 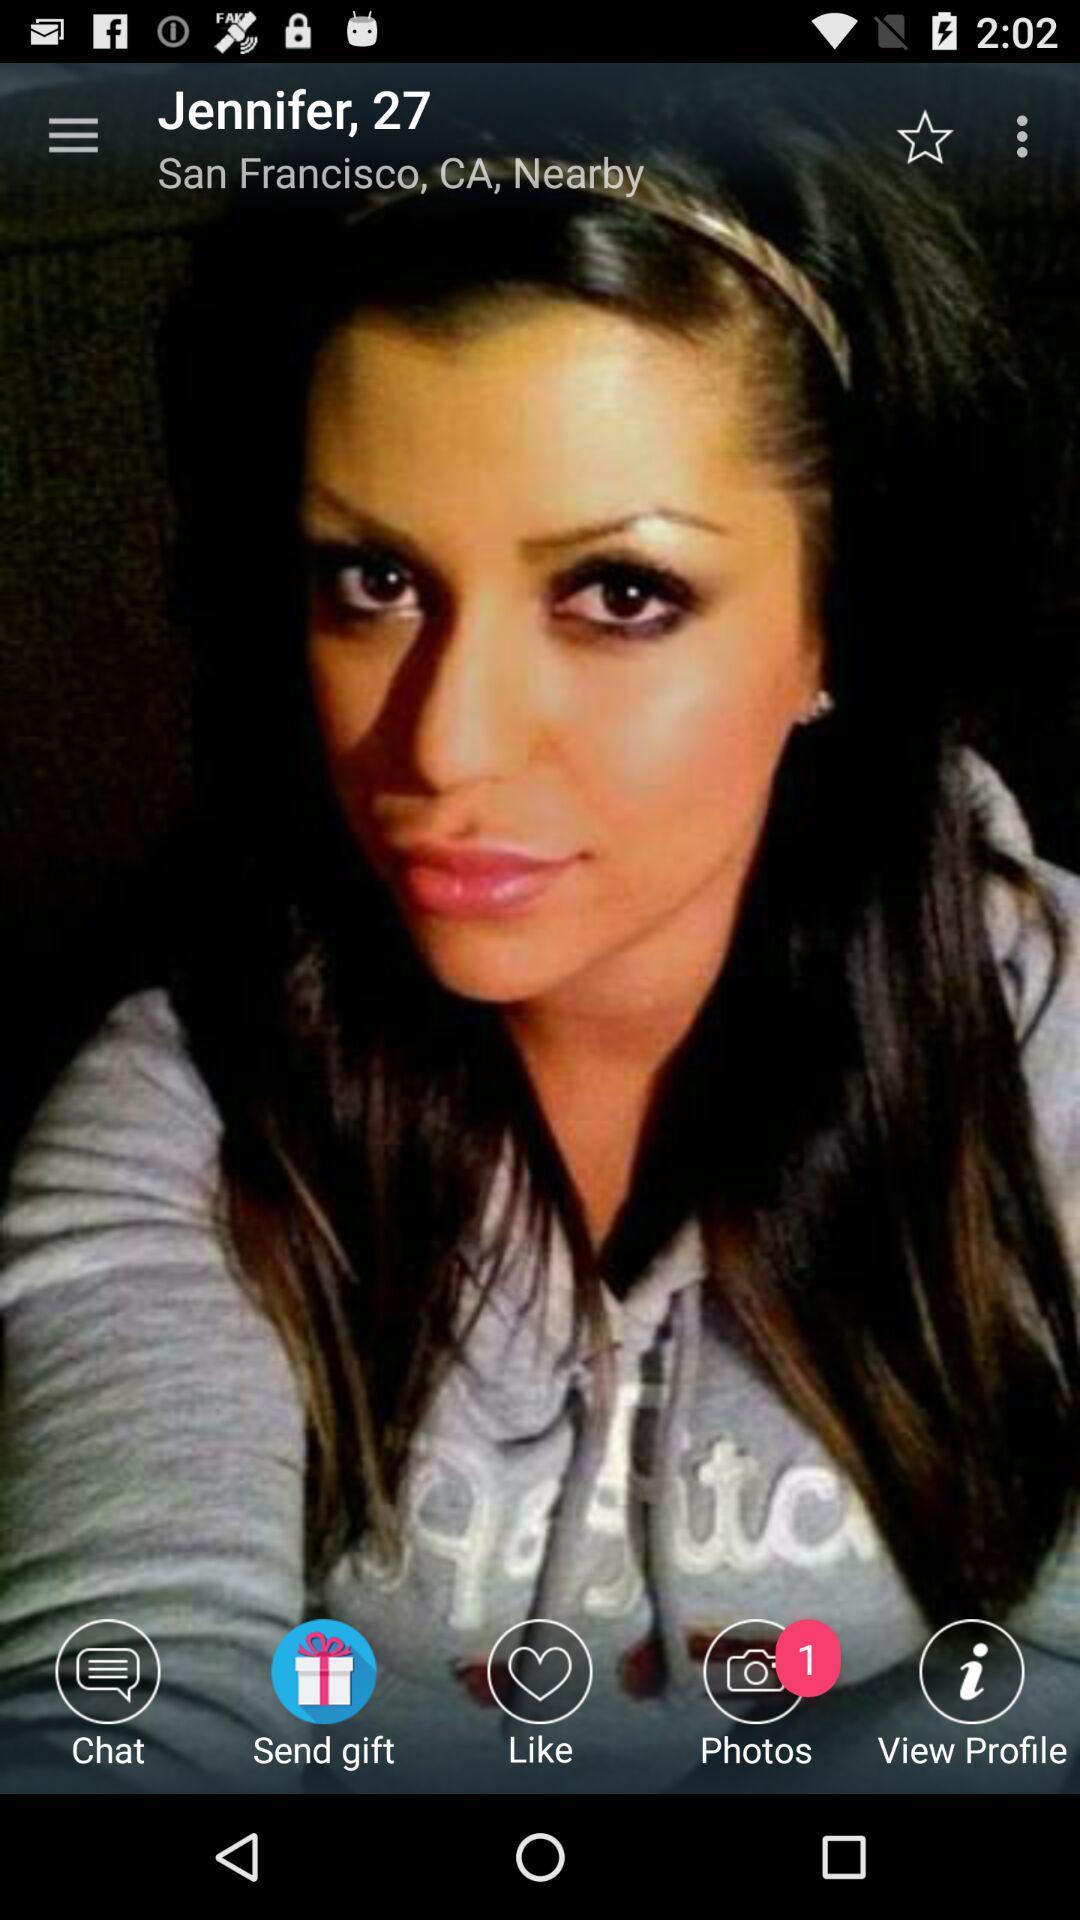 What do you see at coordinates (108, 1706) in the screenshot?
I see `tap the chat` at bounding box center [108, 1706].